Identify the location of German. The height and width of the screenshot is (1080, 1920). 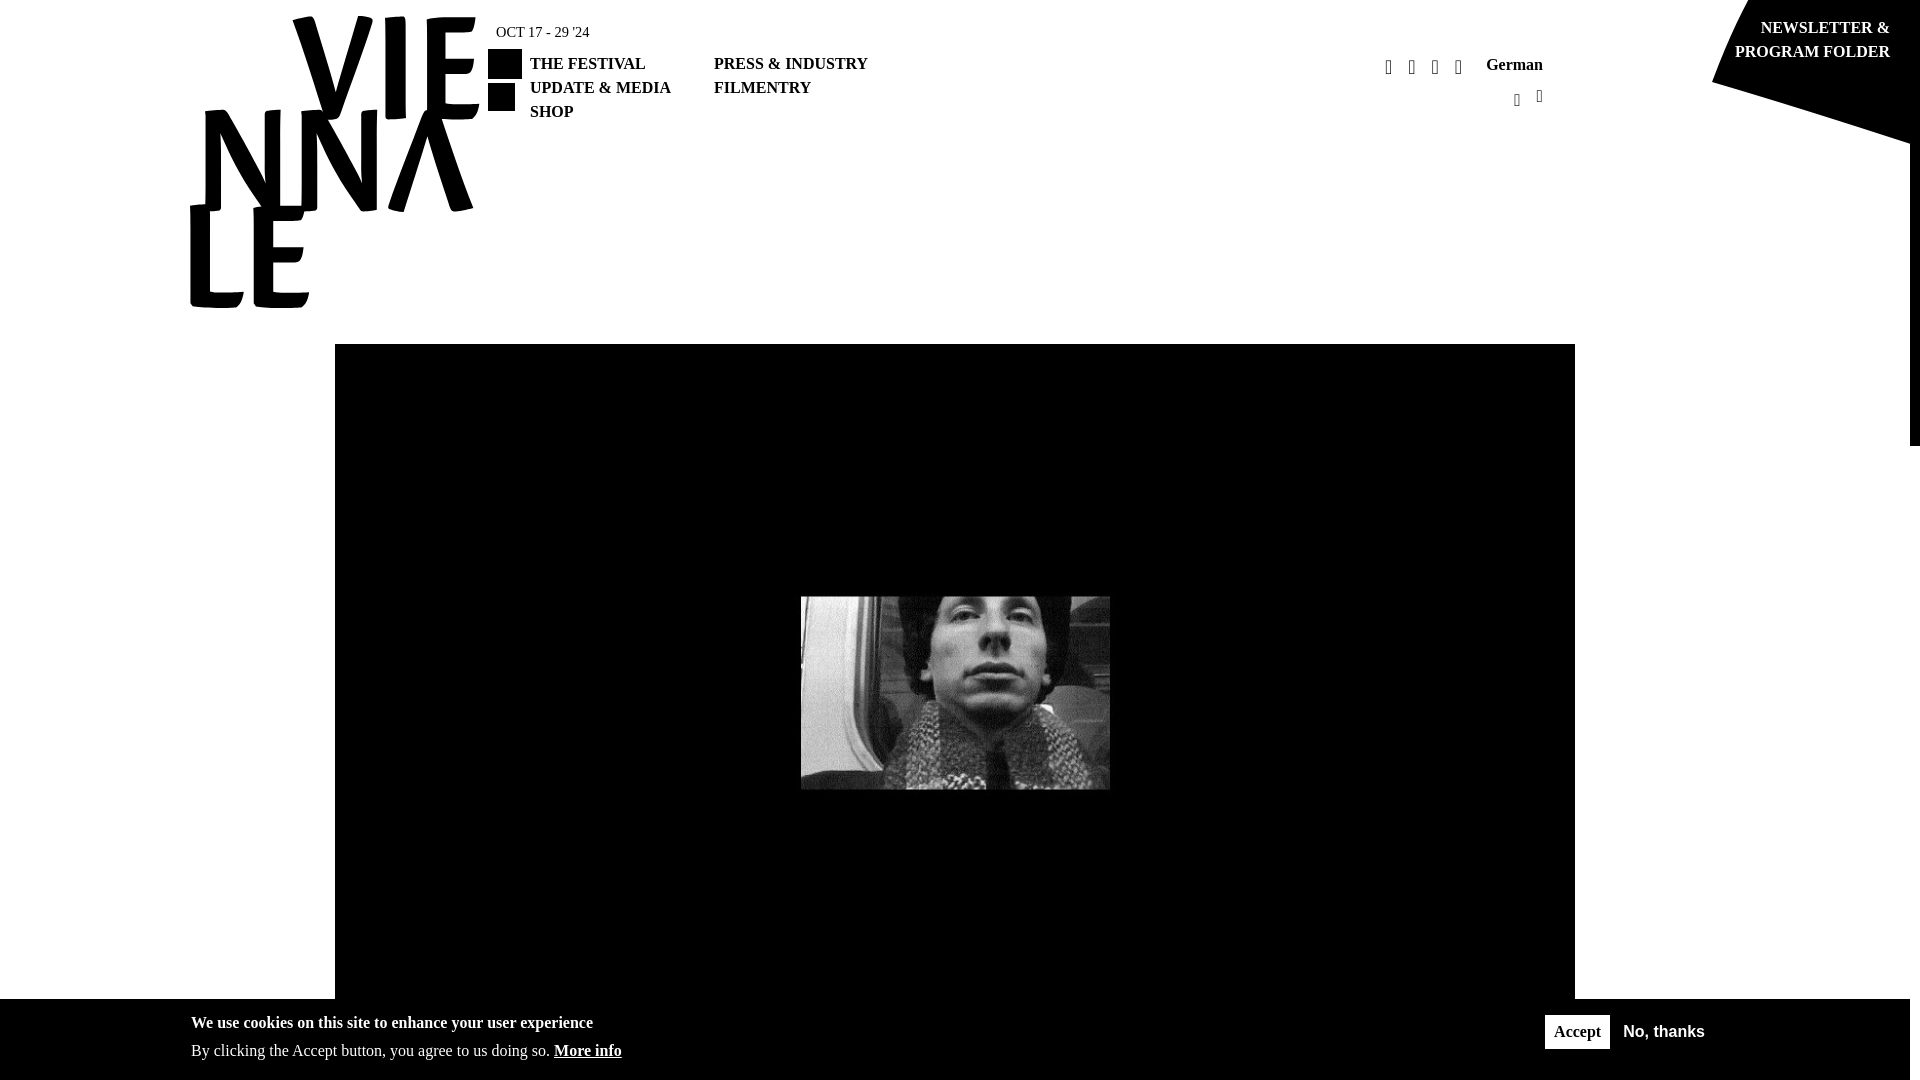
(1514, 64).